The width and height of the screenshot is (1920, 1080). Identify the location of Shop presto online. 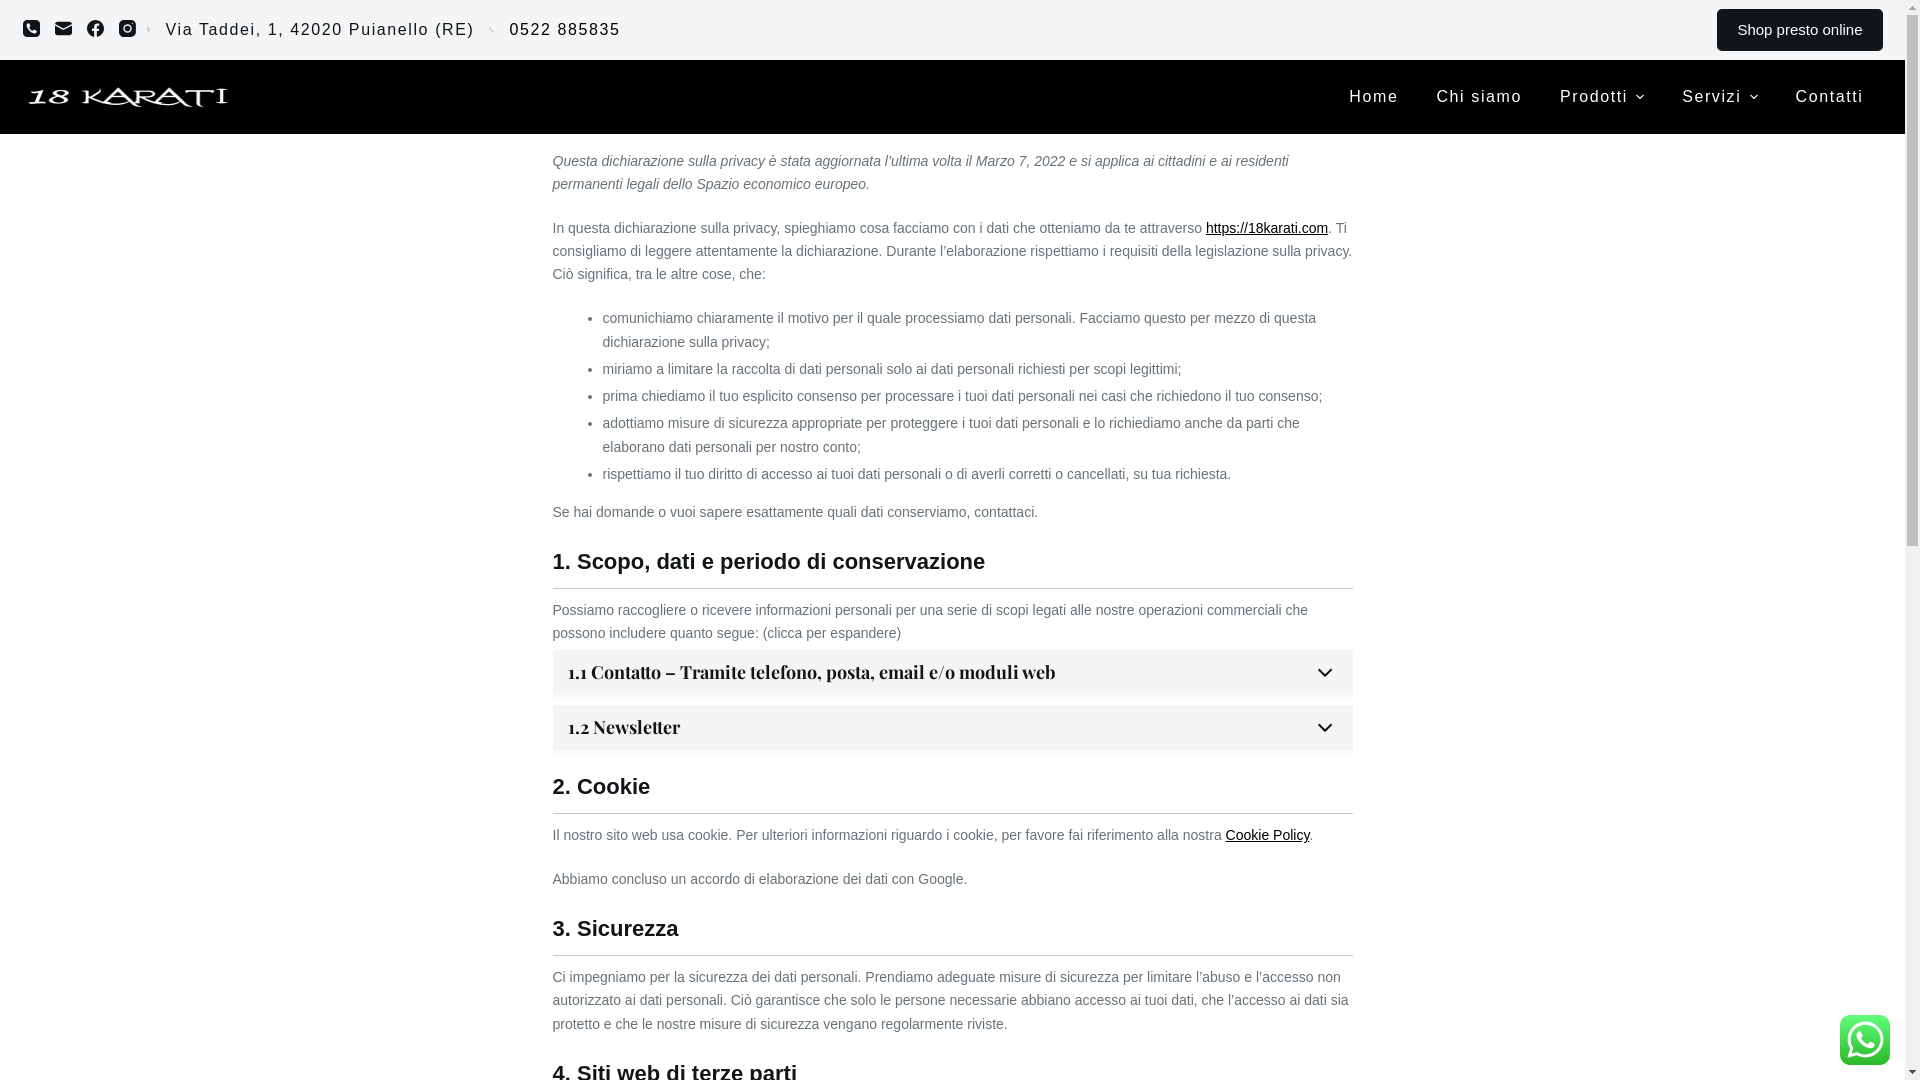
(1800, 30).